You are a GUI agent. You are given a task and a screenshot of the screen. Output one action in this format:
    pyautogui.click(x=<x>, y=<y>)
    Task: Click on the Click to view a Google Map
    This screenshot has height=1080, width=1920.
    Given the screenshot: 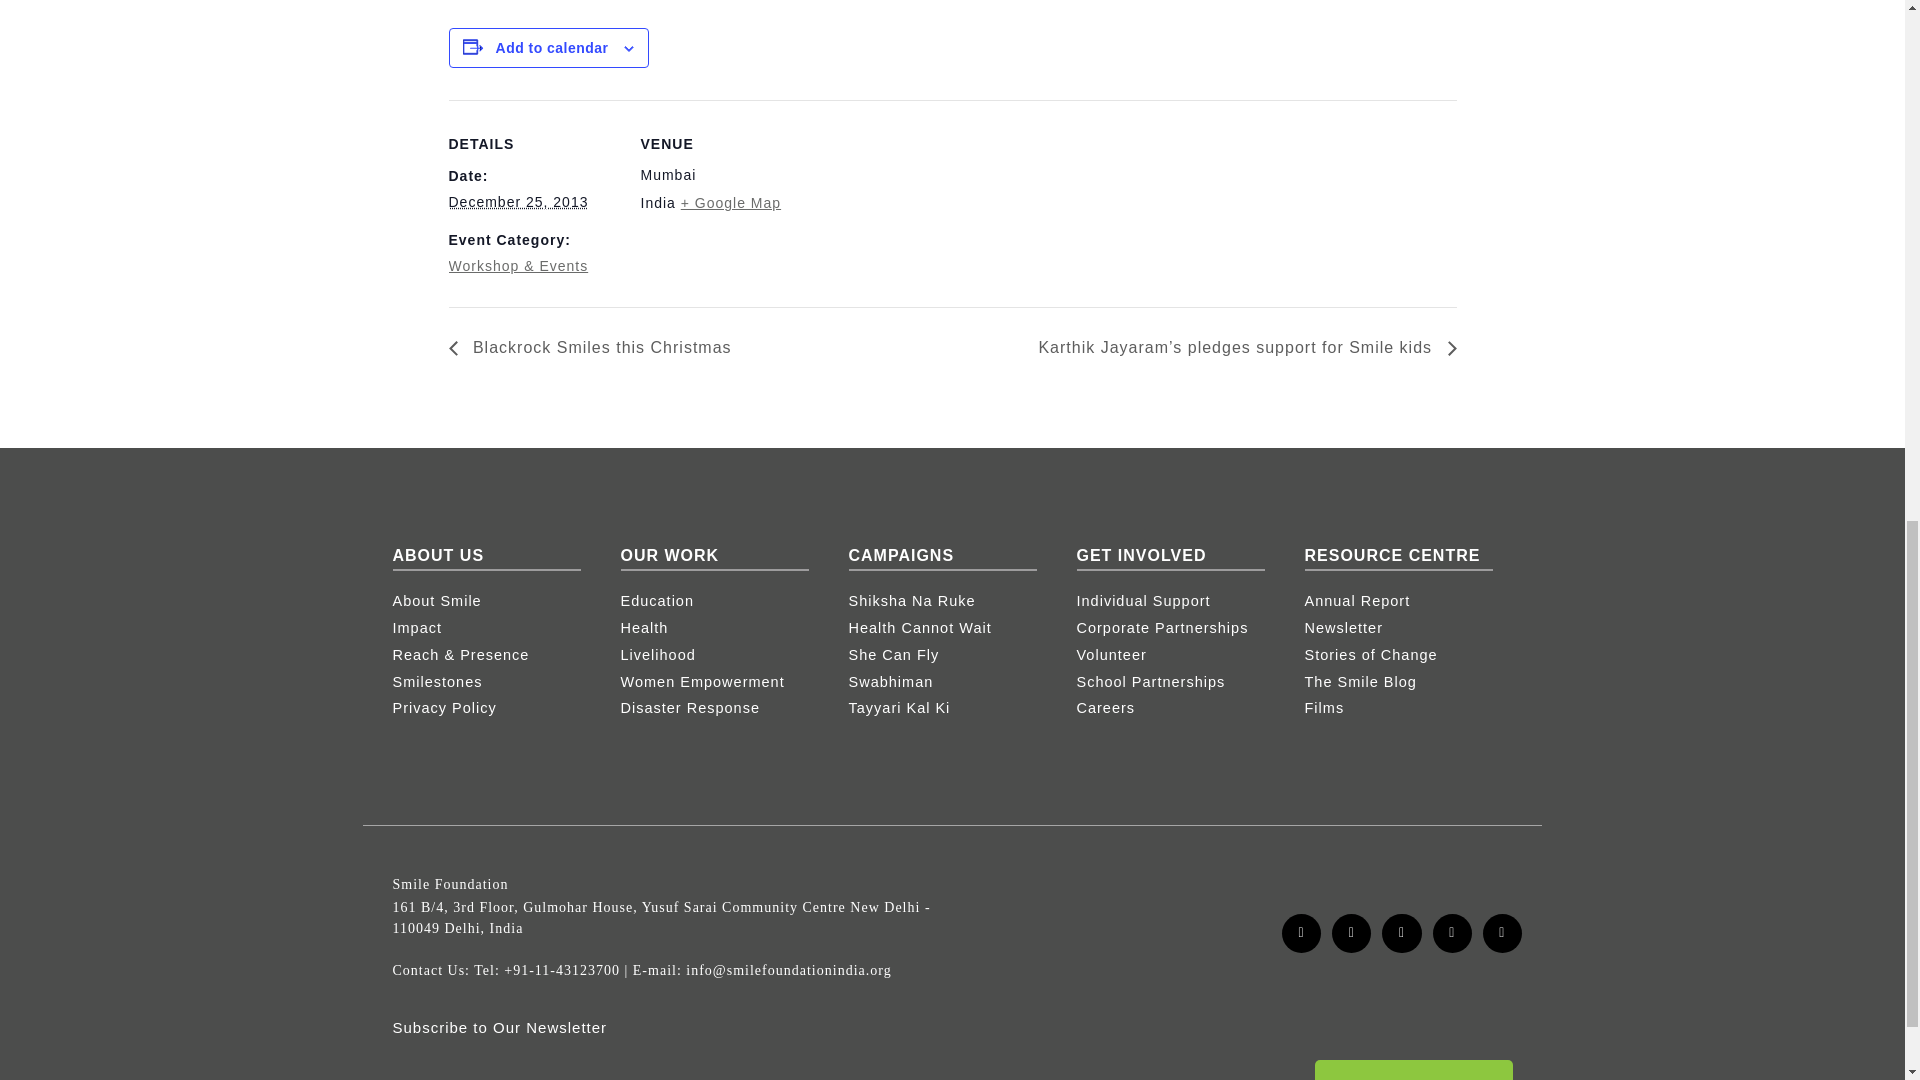 What is the action you would take?
    pyautogui.click(x=731, y=202)
    